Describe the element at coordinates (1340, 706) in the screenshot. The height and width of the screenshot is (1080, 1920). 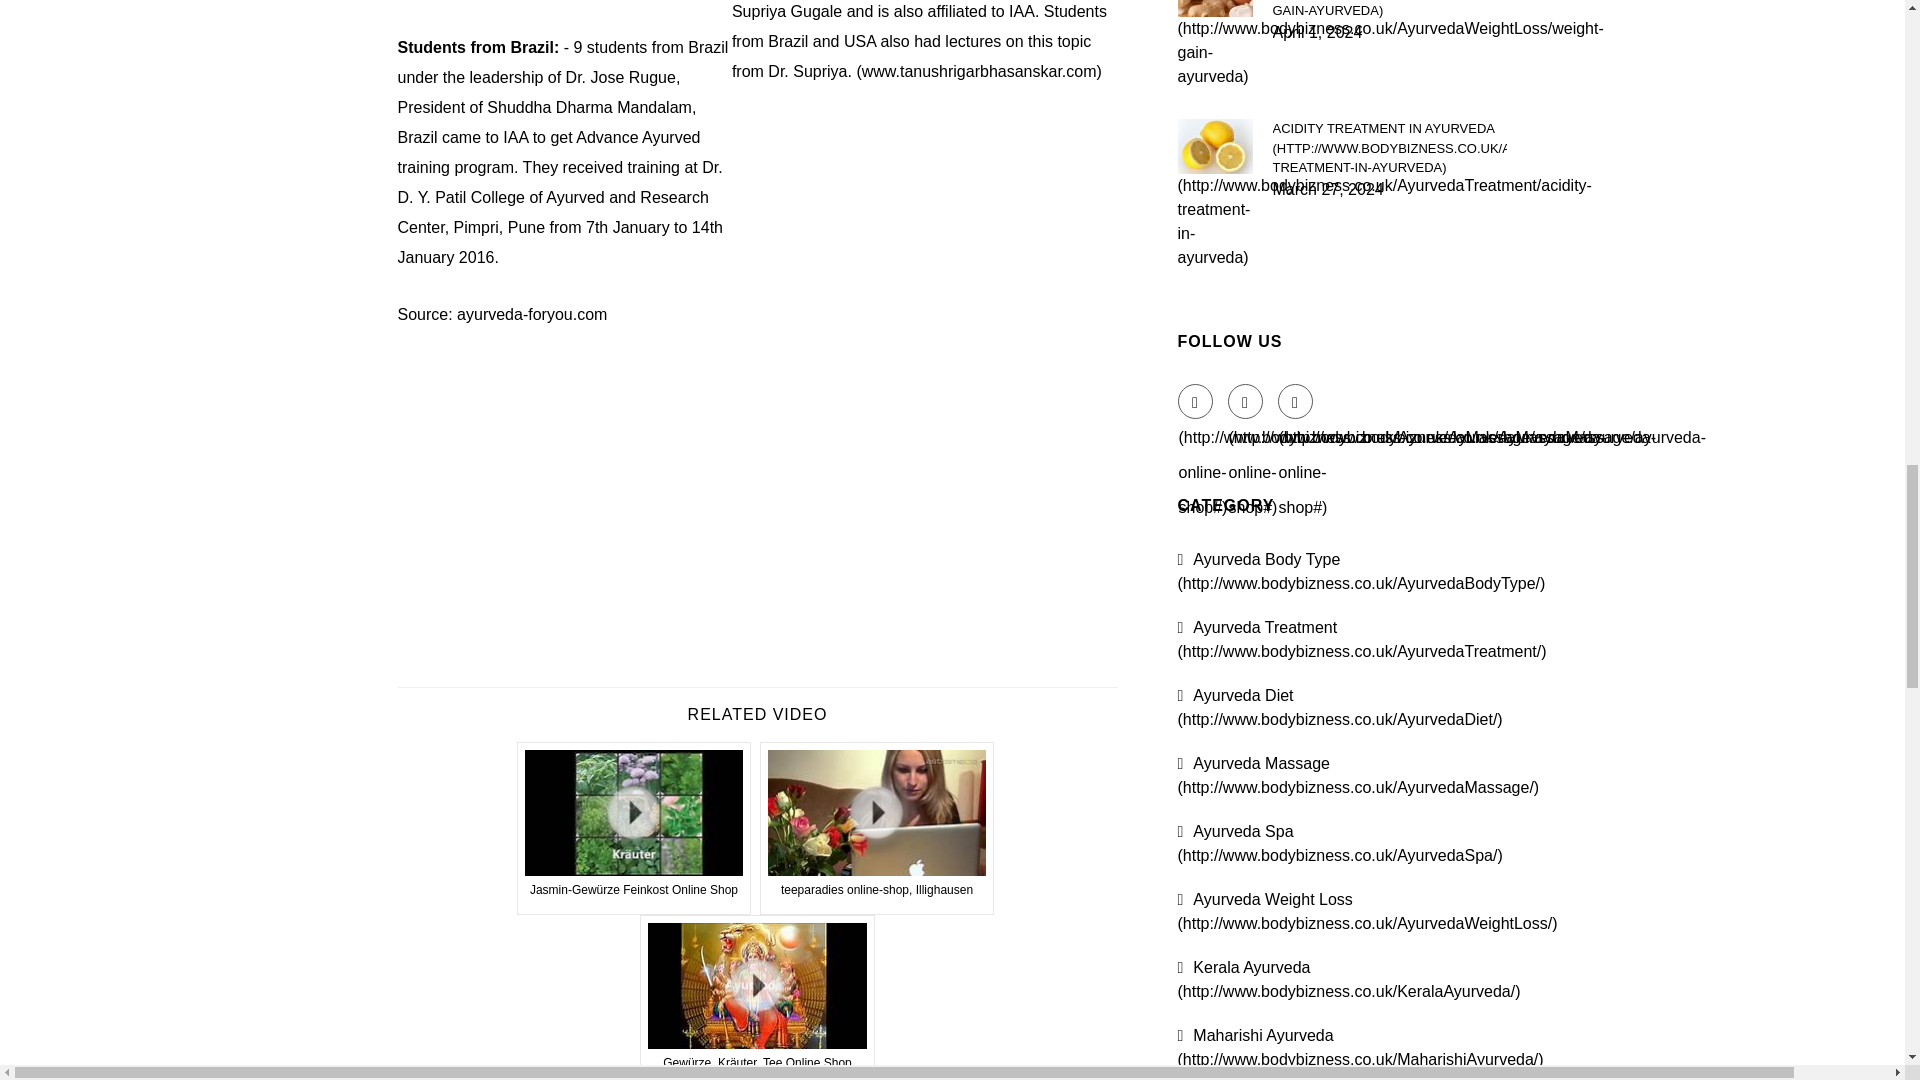
I see `View all posts filed under Ayurveda Diet` at that location.